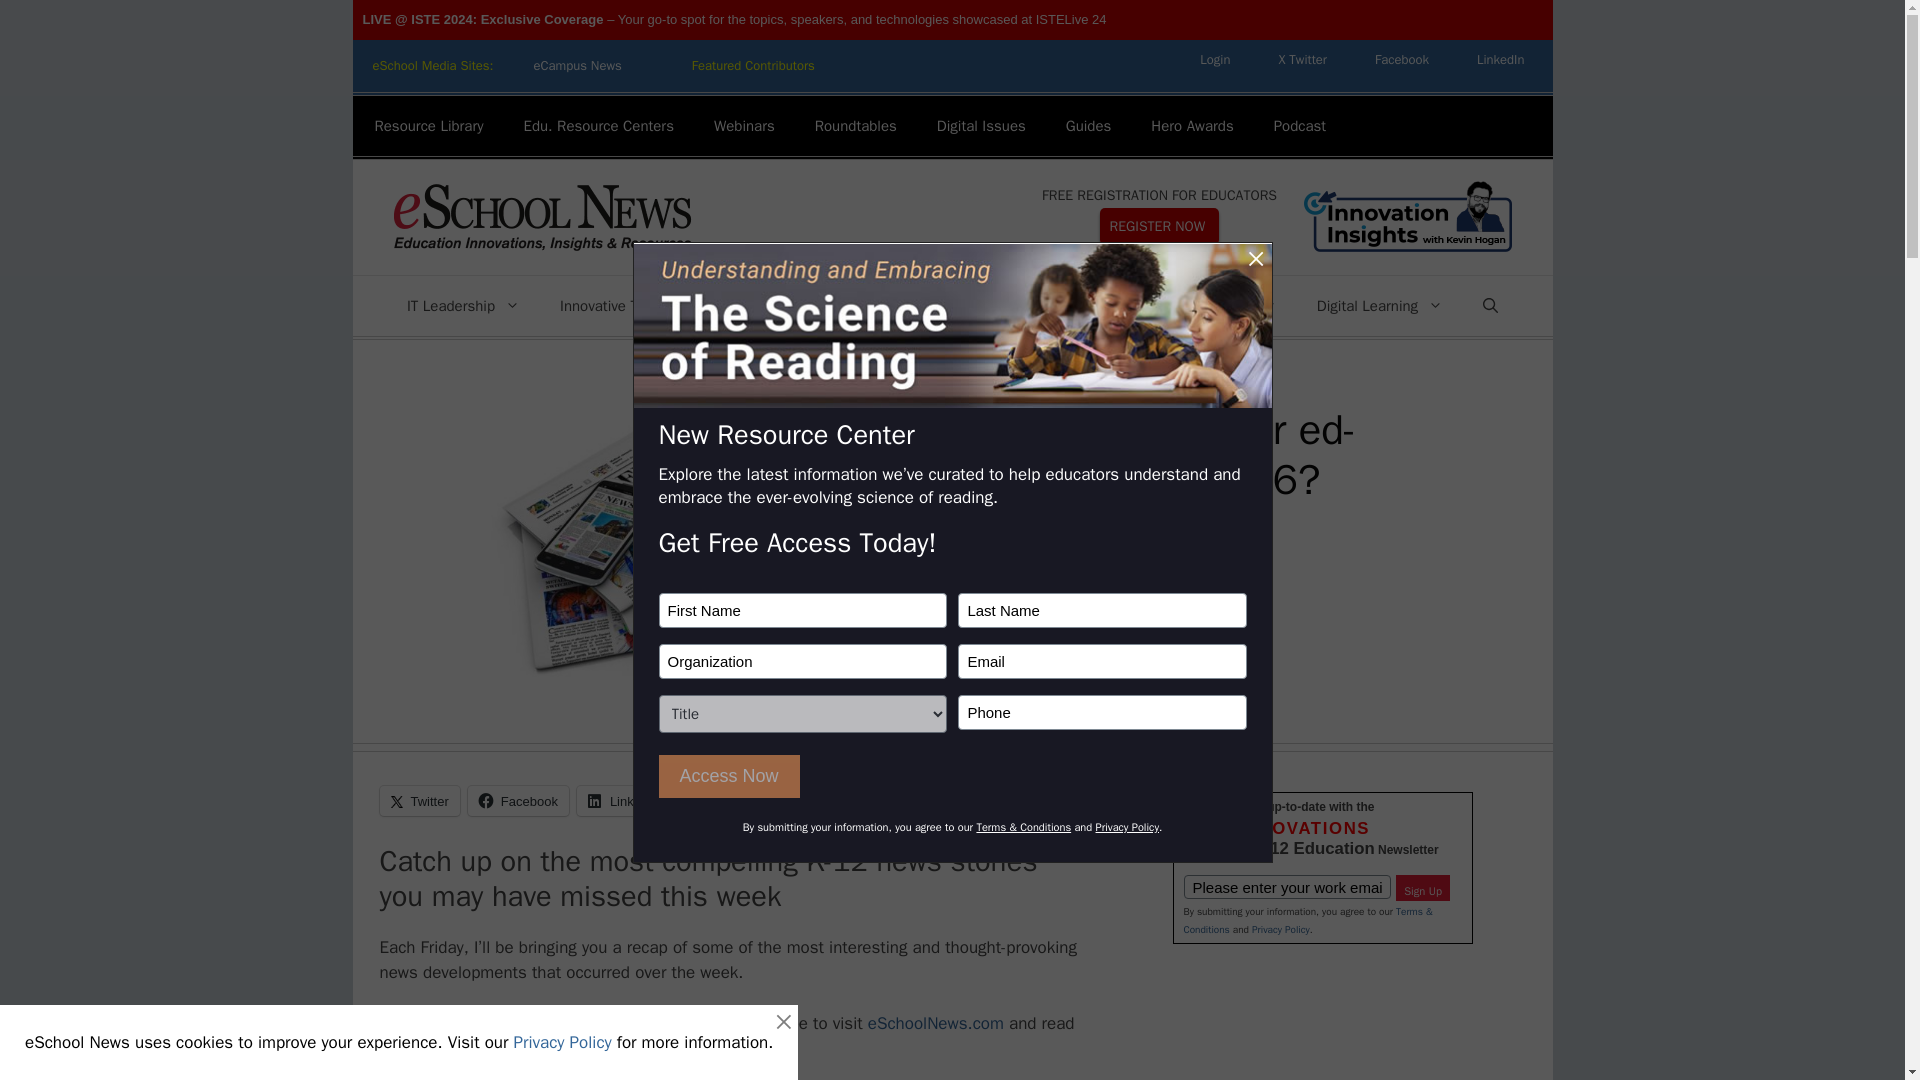  I want to click on Guides, so click(1089, 126).